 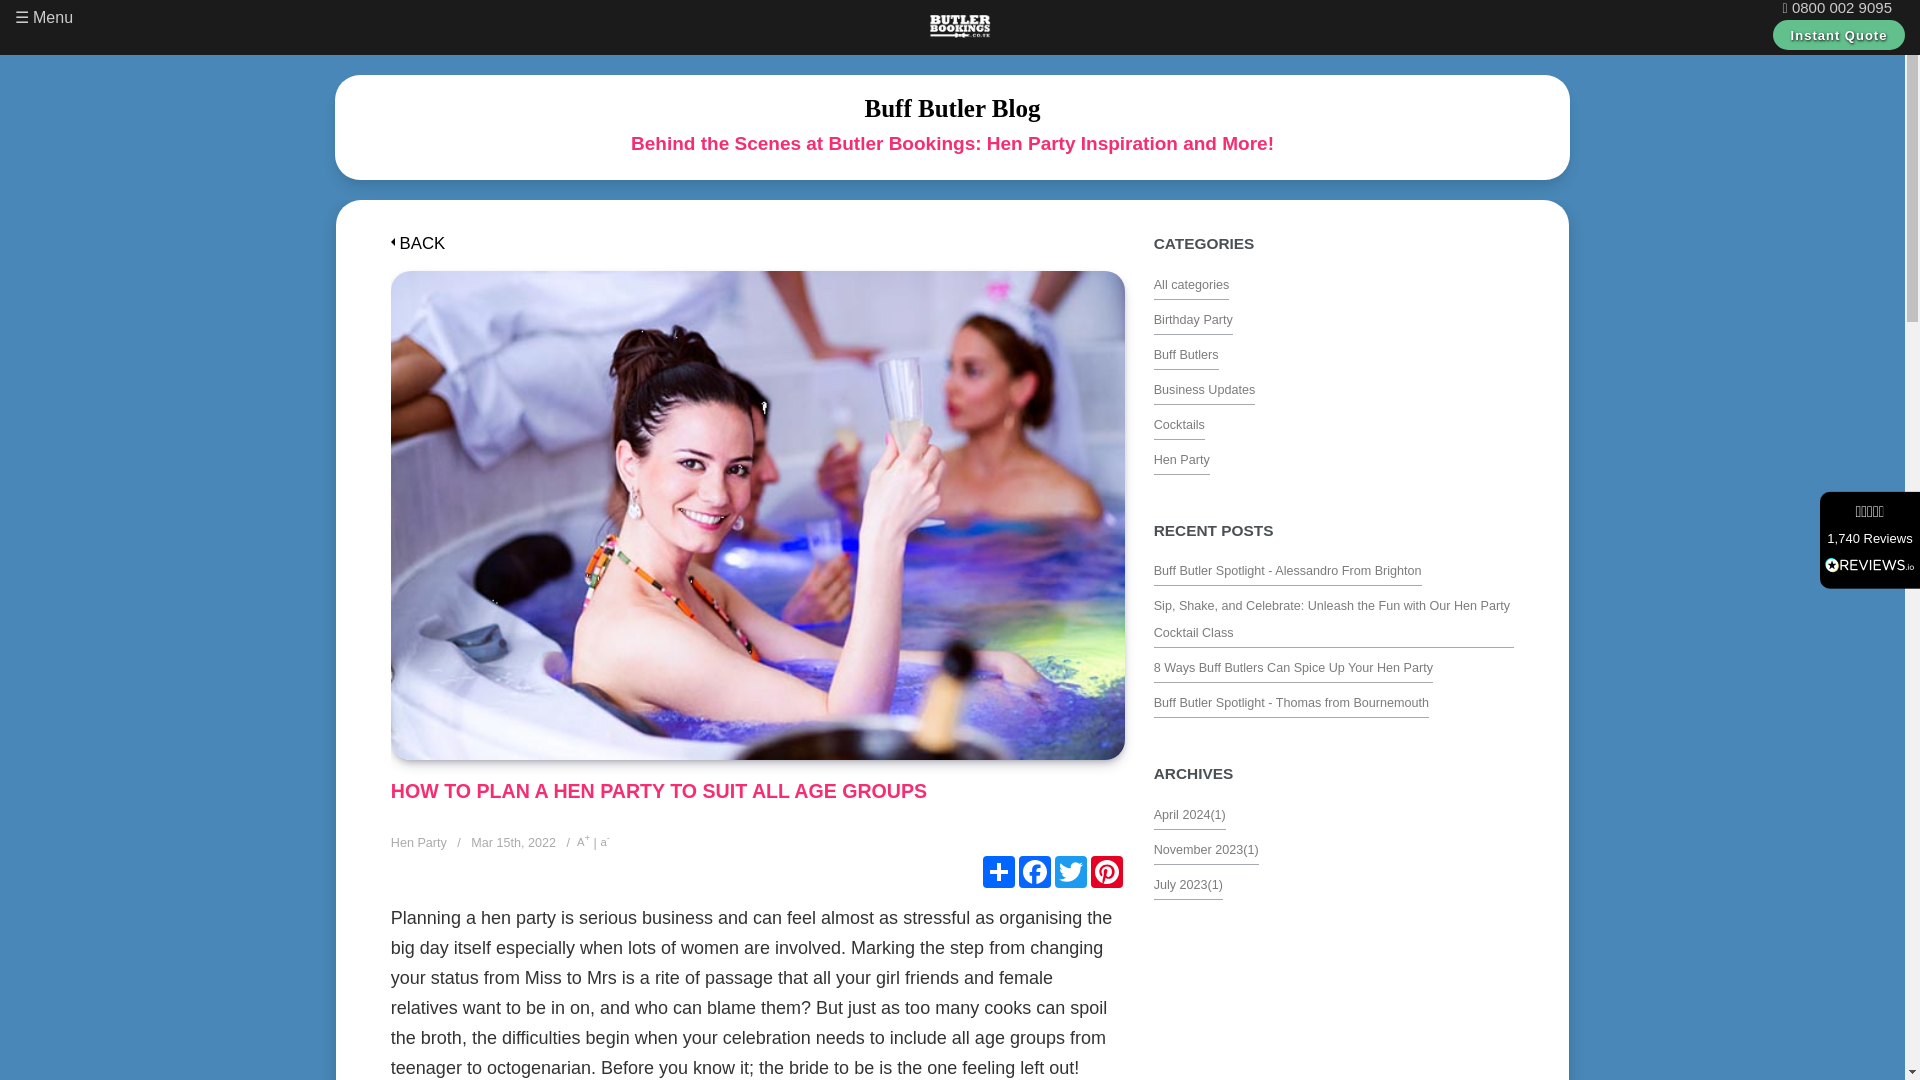 What do you see at coordinates (1868, 512) in the screenshot?
I see `4.9 Stars` at bounding box center [1868, 512].